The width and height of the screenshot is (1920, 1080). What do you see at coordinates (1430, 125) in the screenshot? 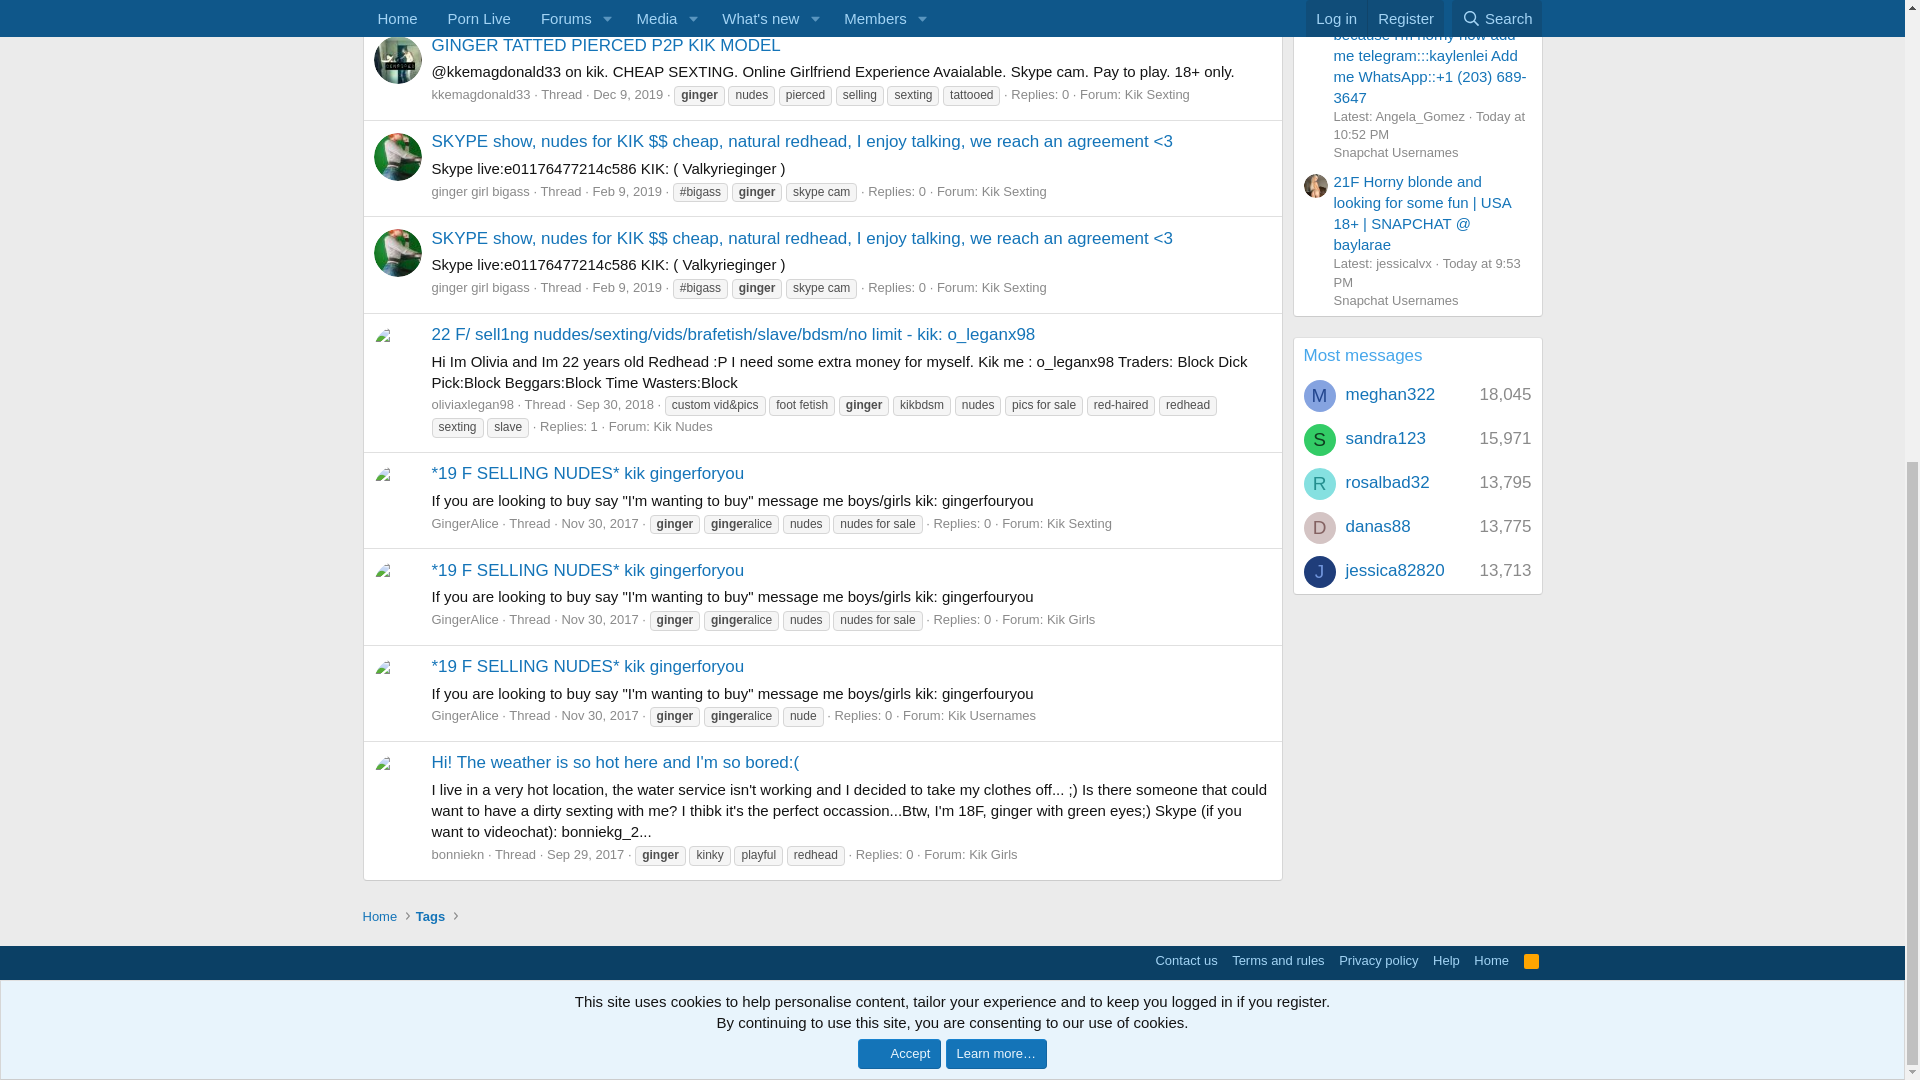
I see `Jul 16, 2024 at 10:52 PM` at bounding box center [1430, 125].